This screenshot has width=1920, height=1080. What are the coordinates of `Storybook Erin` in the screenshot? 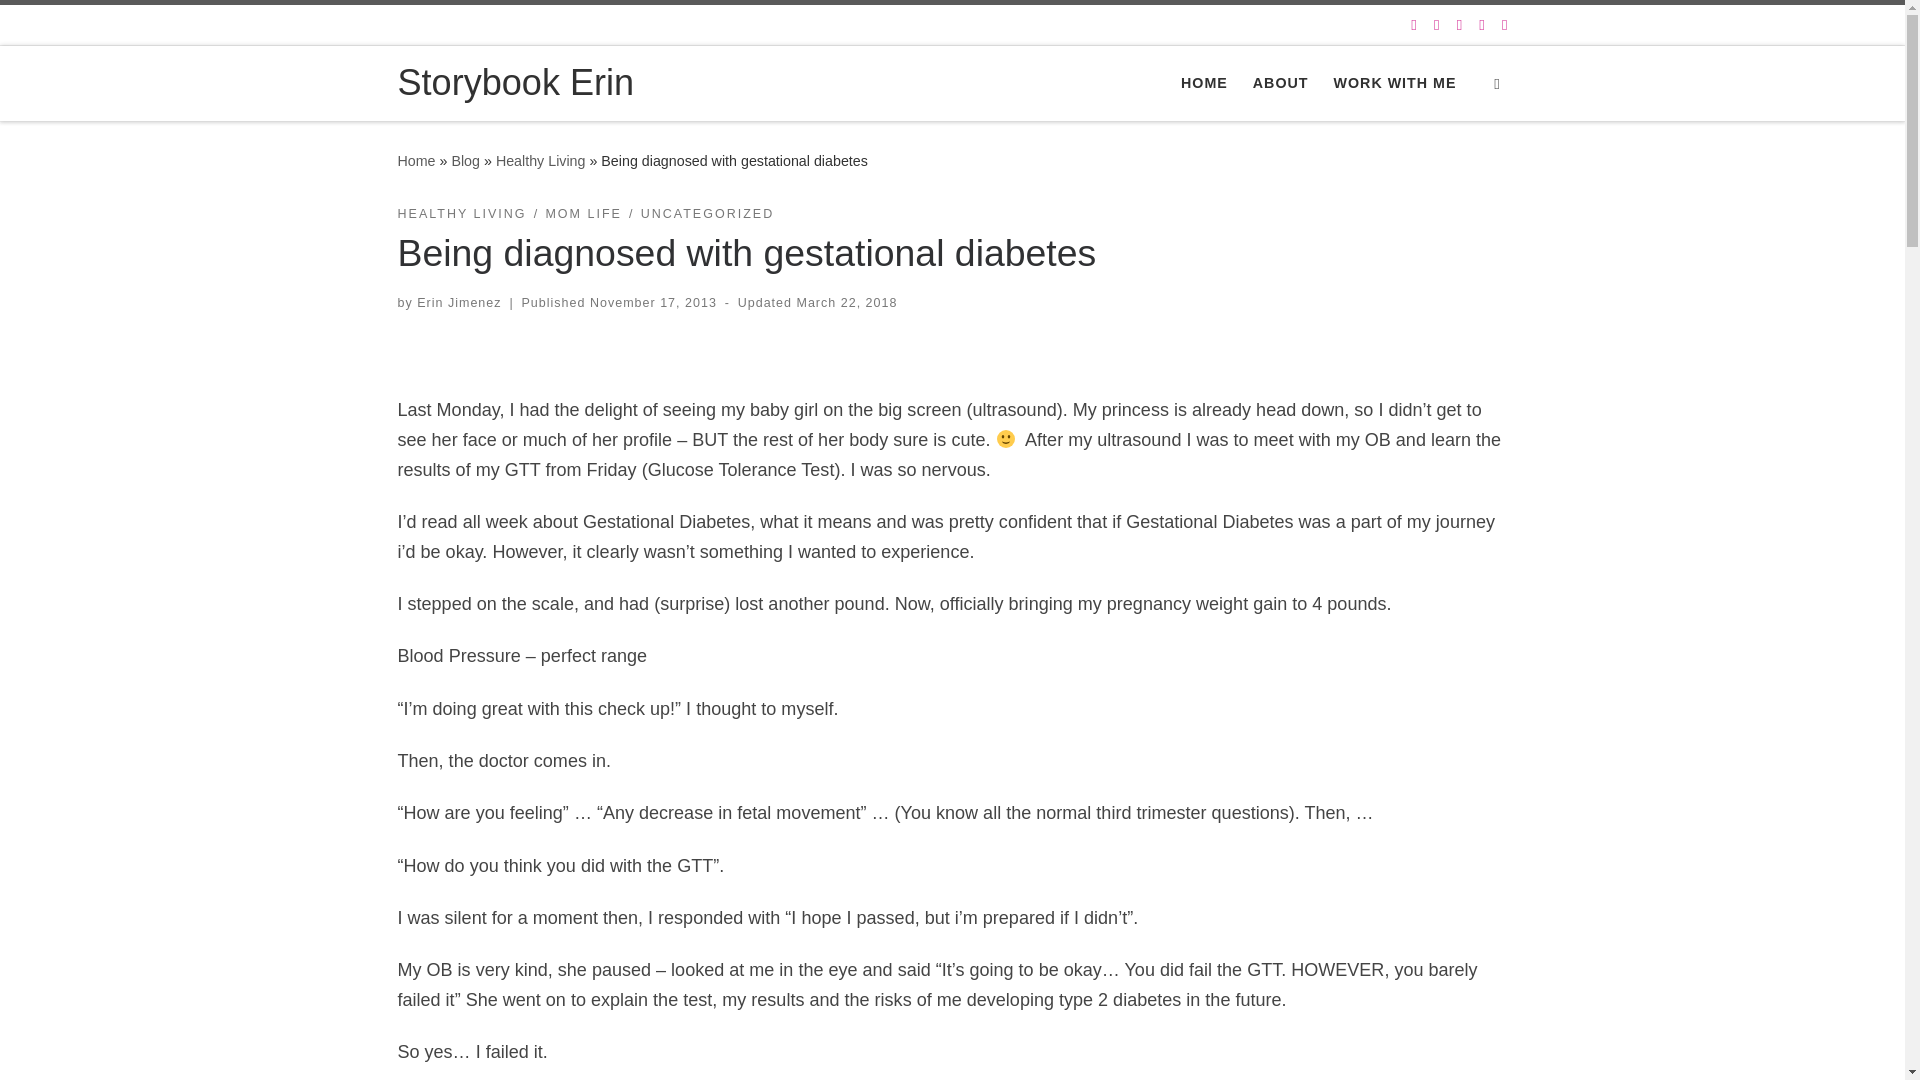 It's located at (416, 160).